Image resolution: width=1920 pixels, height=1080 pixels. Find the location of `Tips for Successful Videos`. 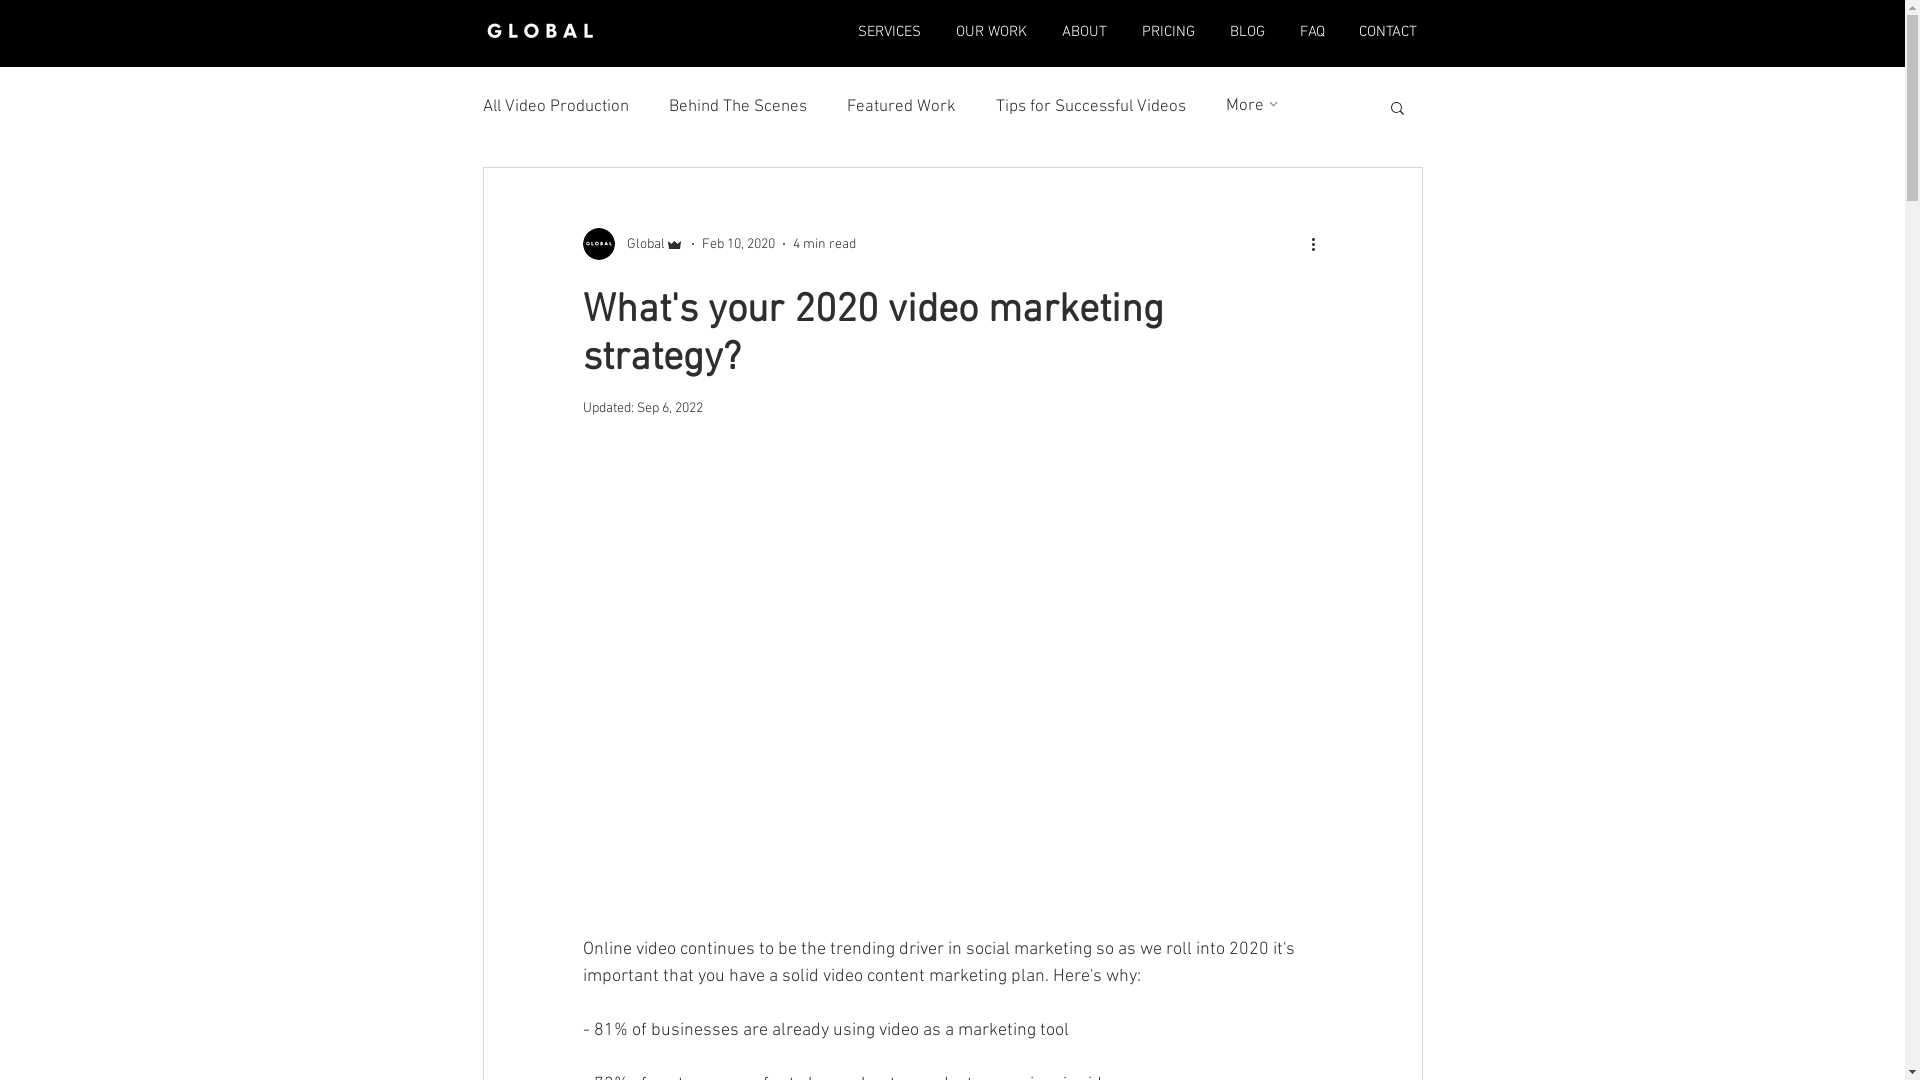

Tips for Successful Videos is located at coordinates (1091, 107).